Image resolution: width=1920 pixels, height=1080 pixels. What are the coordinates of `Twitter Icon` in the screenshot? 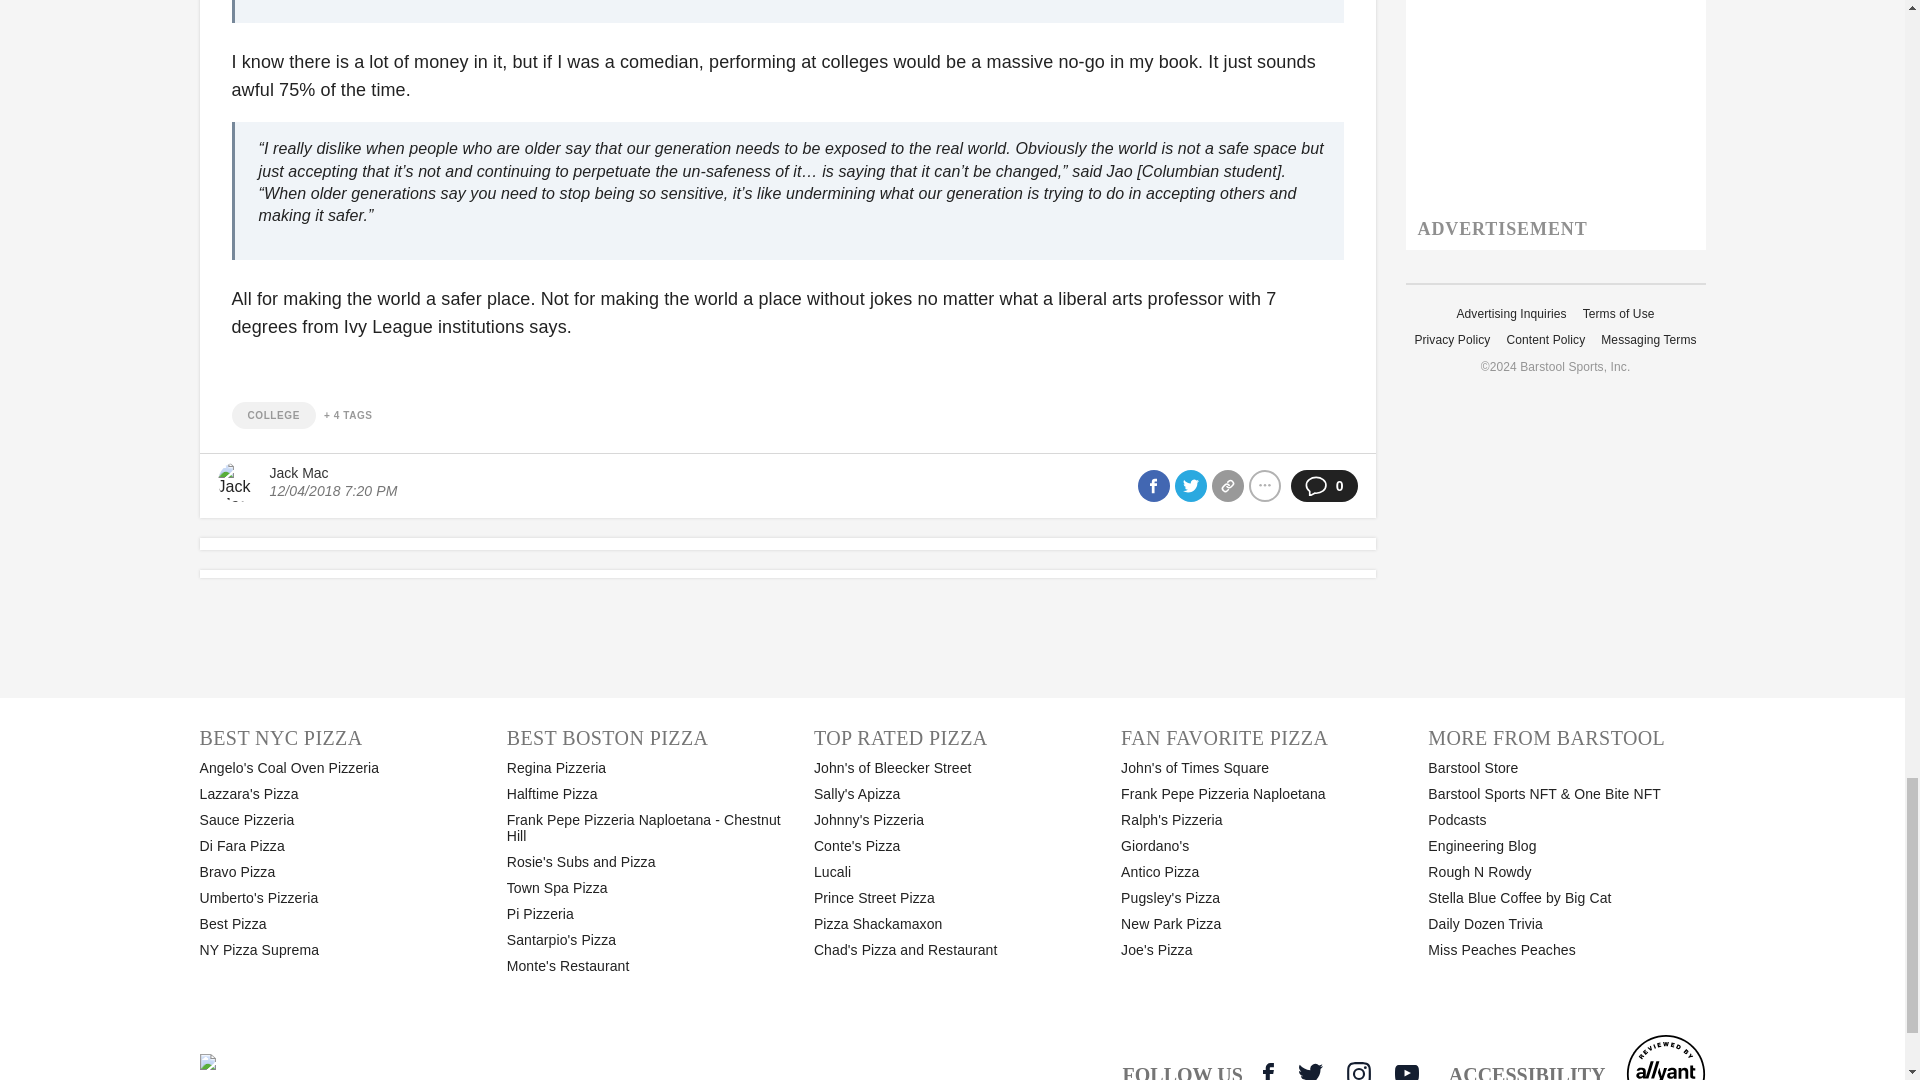 It's located at (1310, 1070).